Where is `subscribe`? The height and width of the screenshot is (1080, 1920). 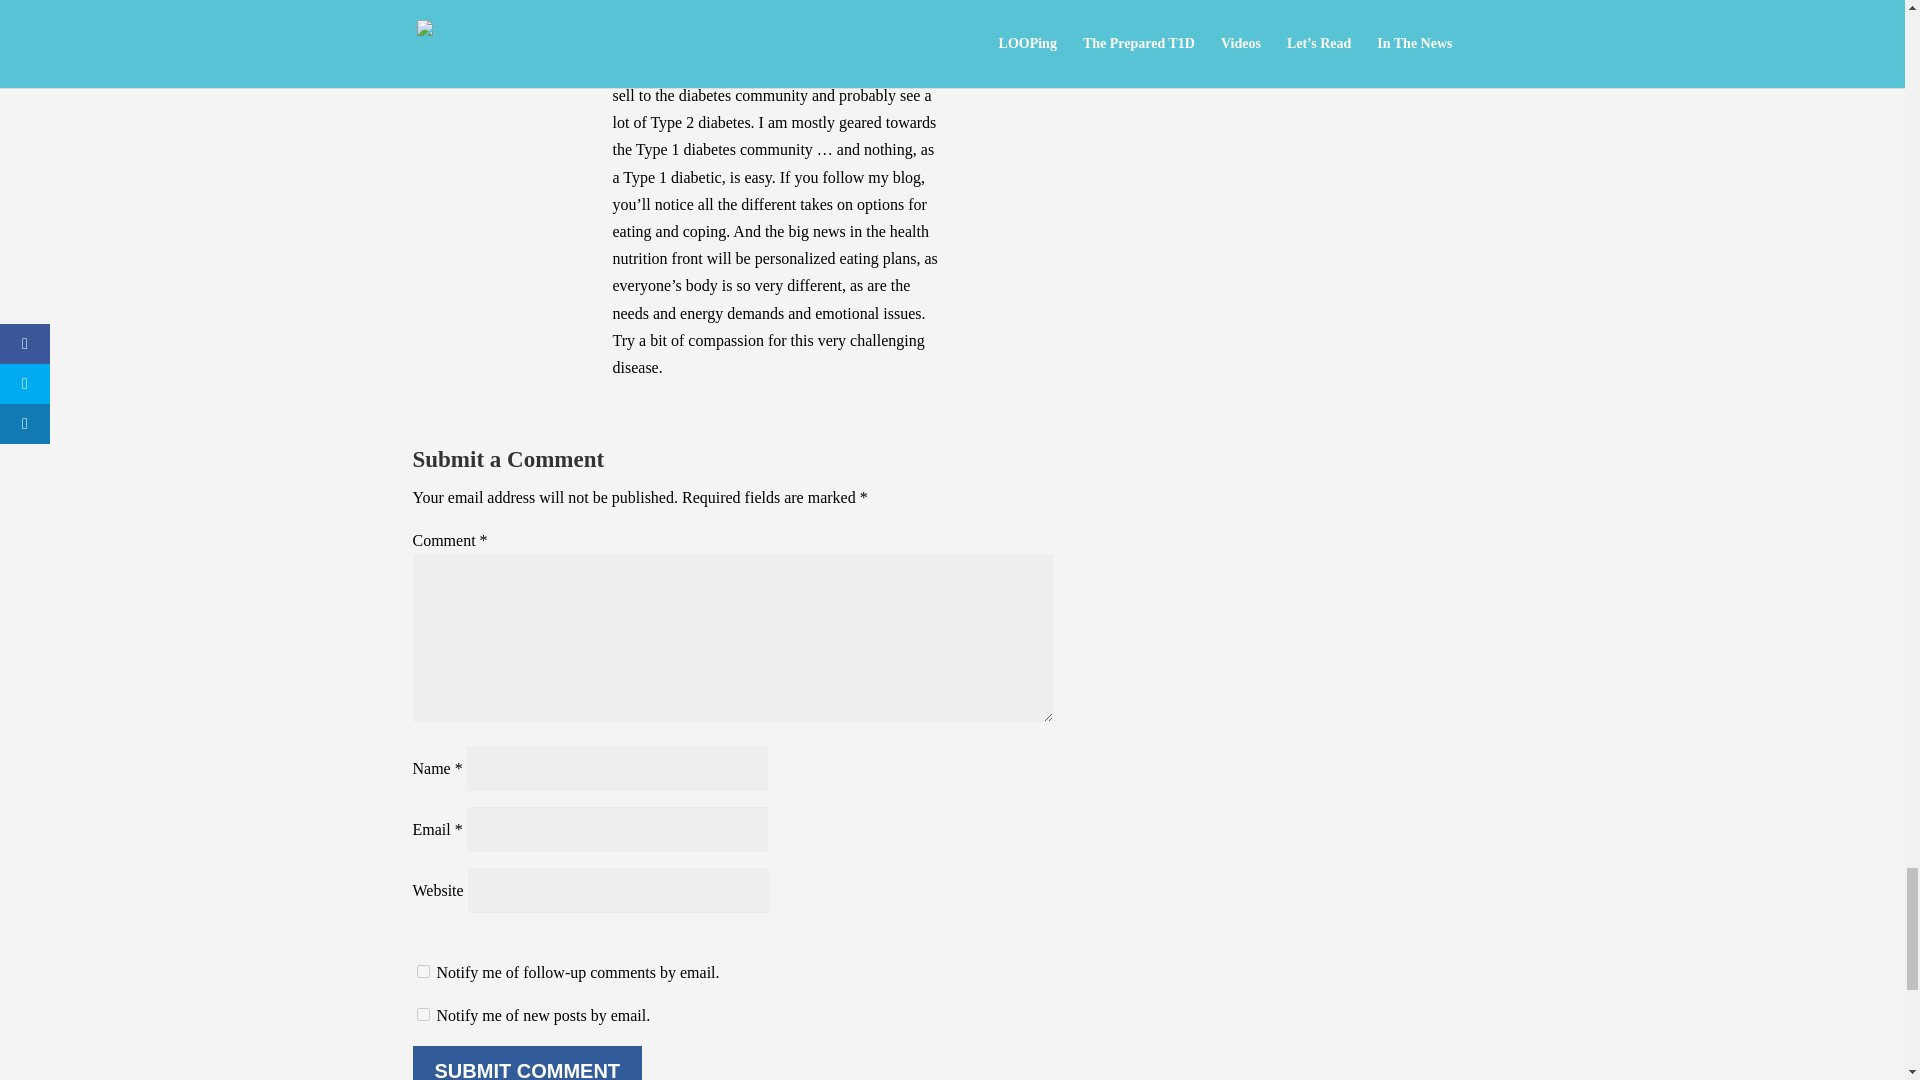 subscribe is located at coordinates (422, 972).